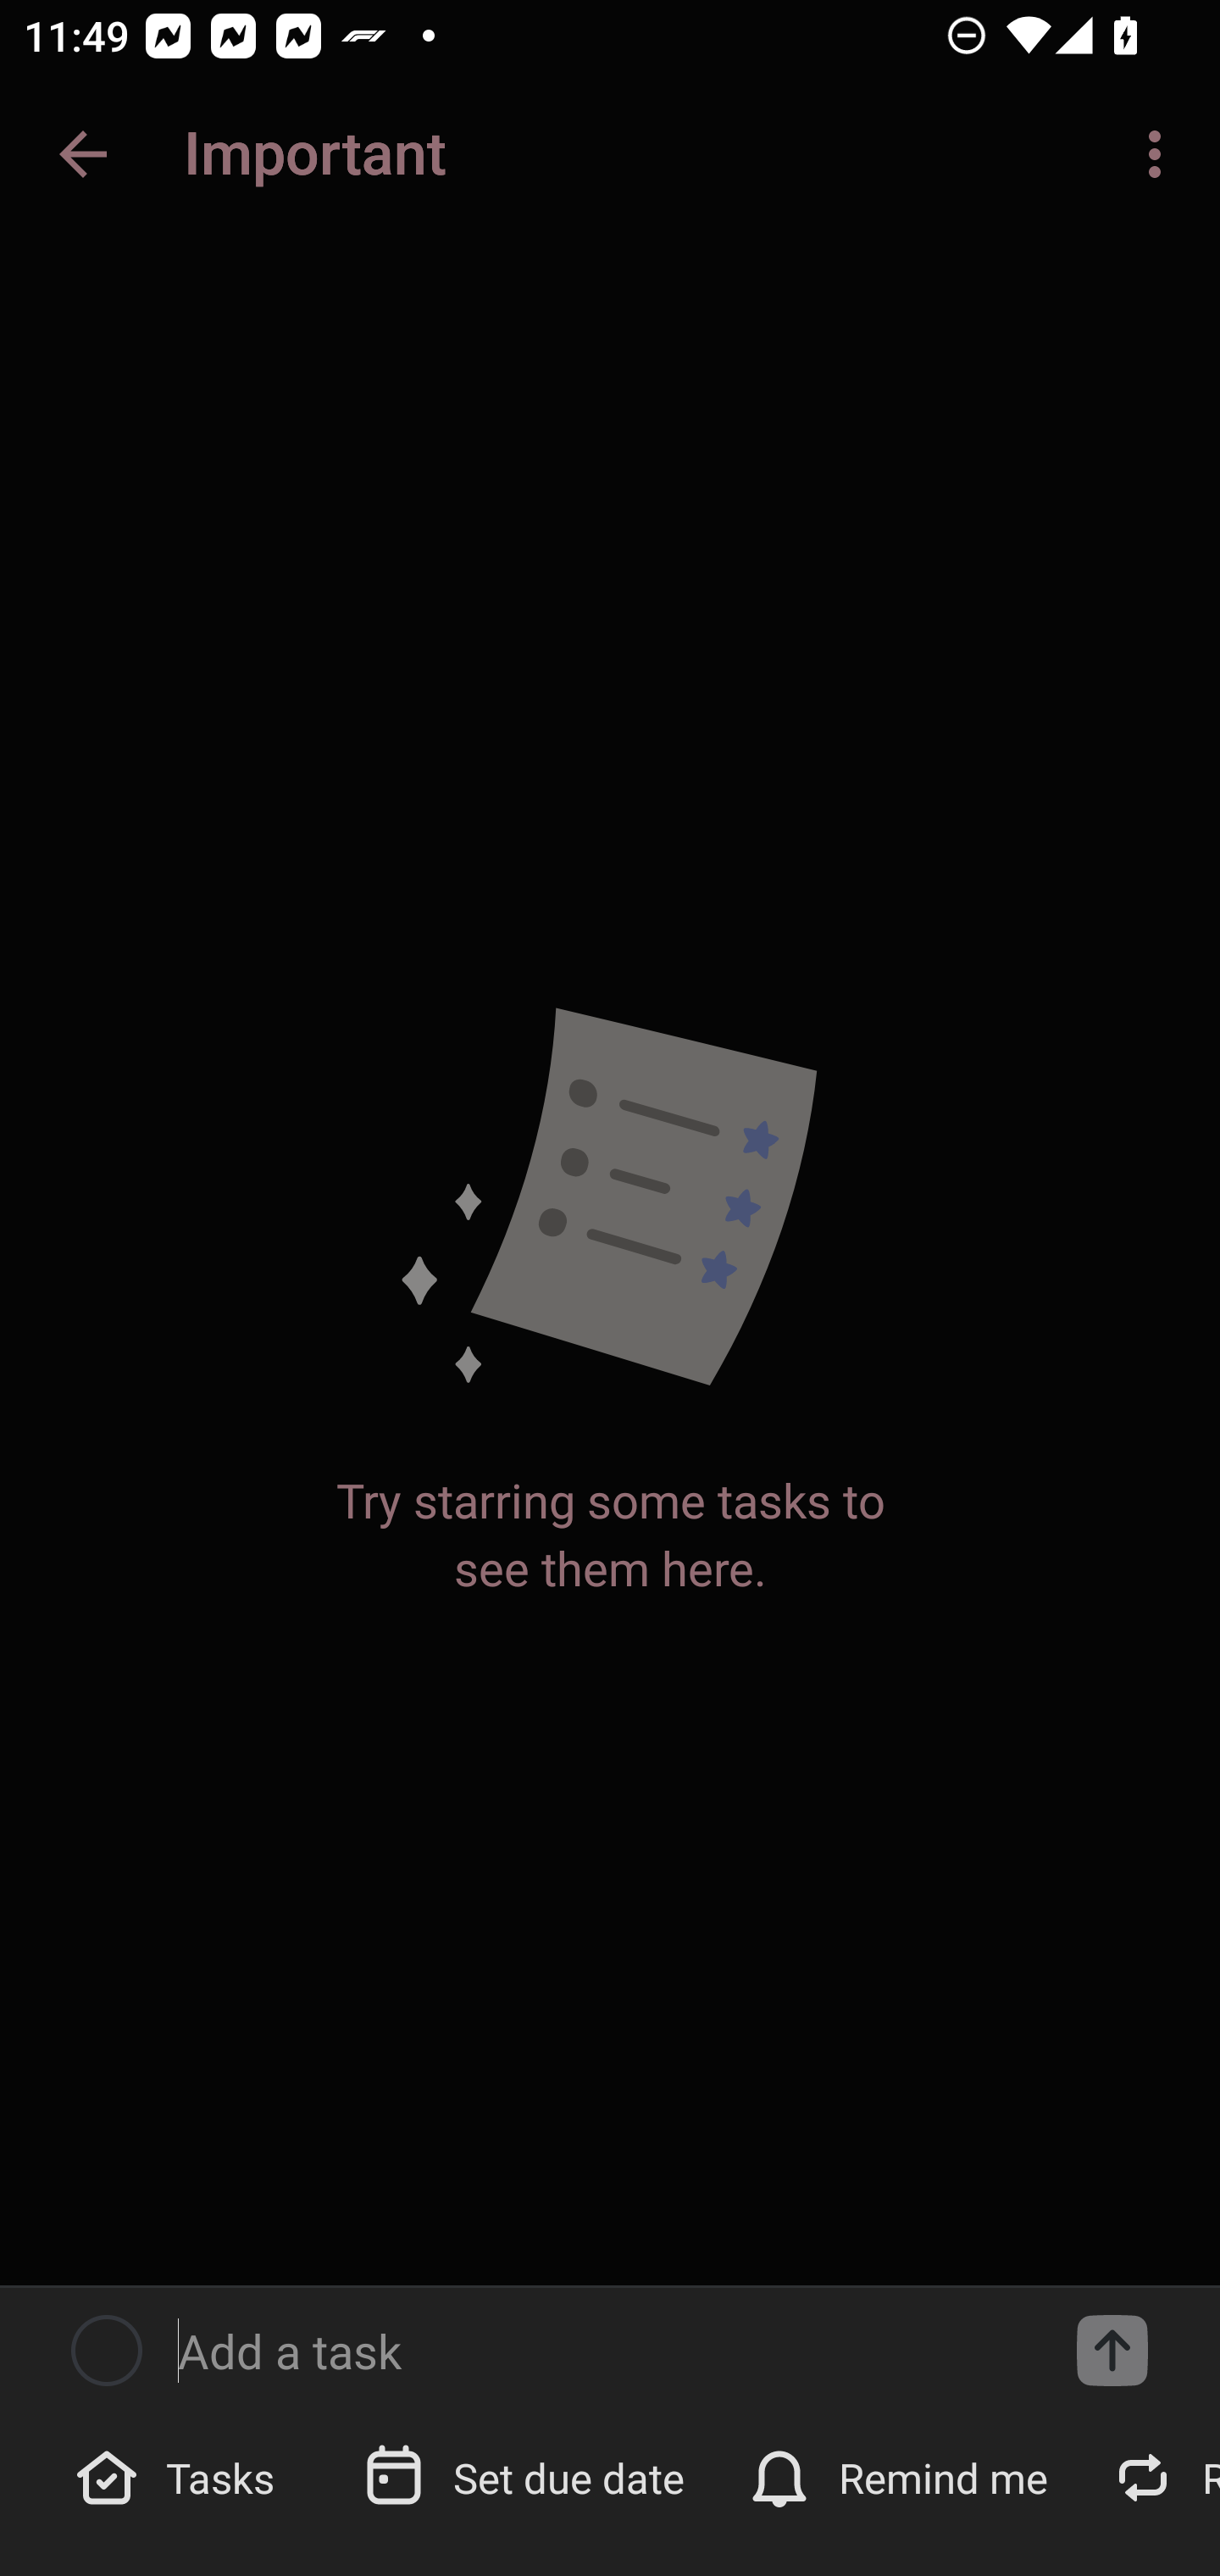 Image resolution: width=1220 pixels, height=2576 pixels. Describe the element at coordinates (901, 2476) in the screenshot. I see `Remind me` at that location.